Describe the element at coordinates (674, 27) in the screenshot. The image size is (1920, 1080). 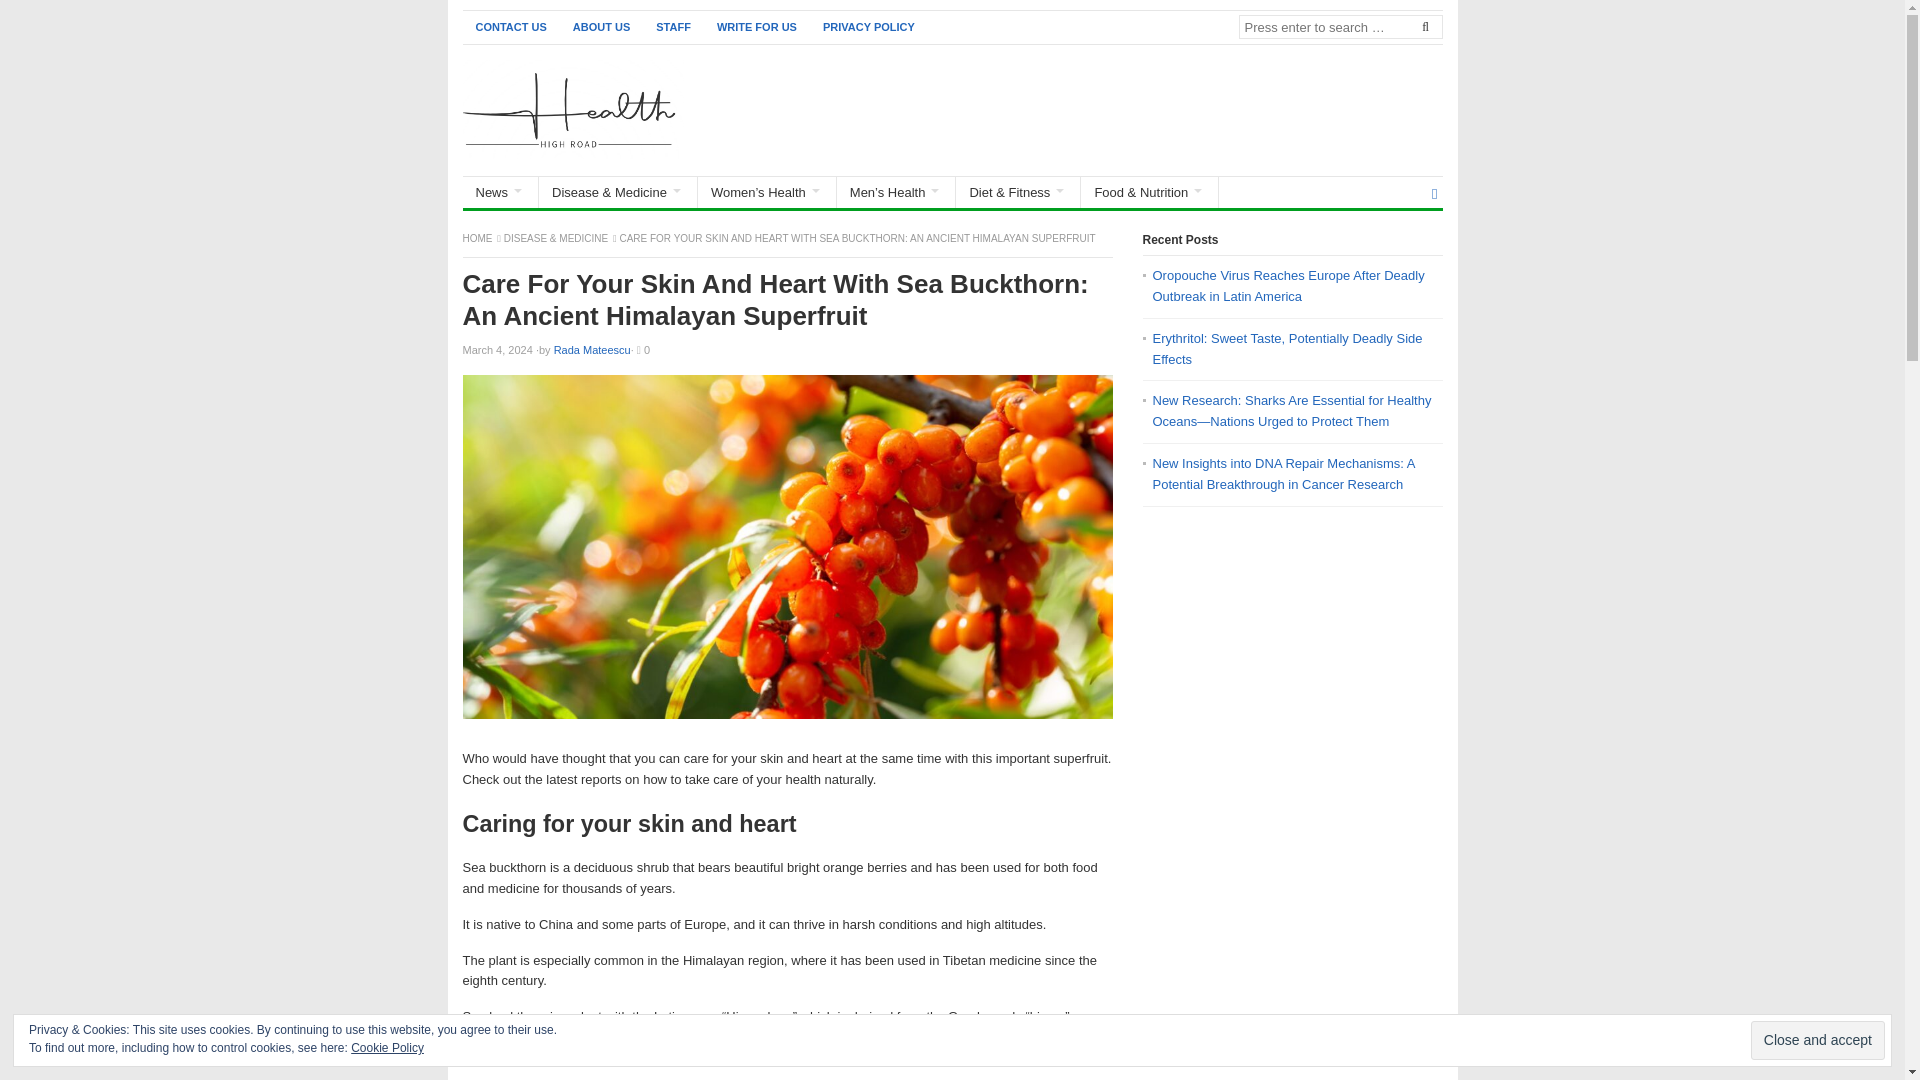
I see `STAFF` at that location.